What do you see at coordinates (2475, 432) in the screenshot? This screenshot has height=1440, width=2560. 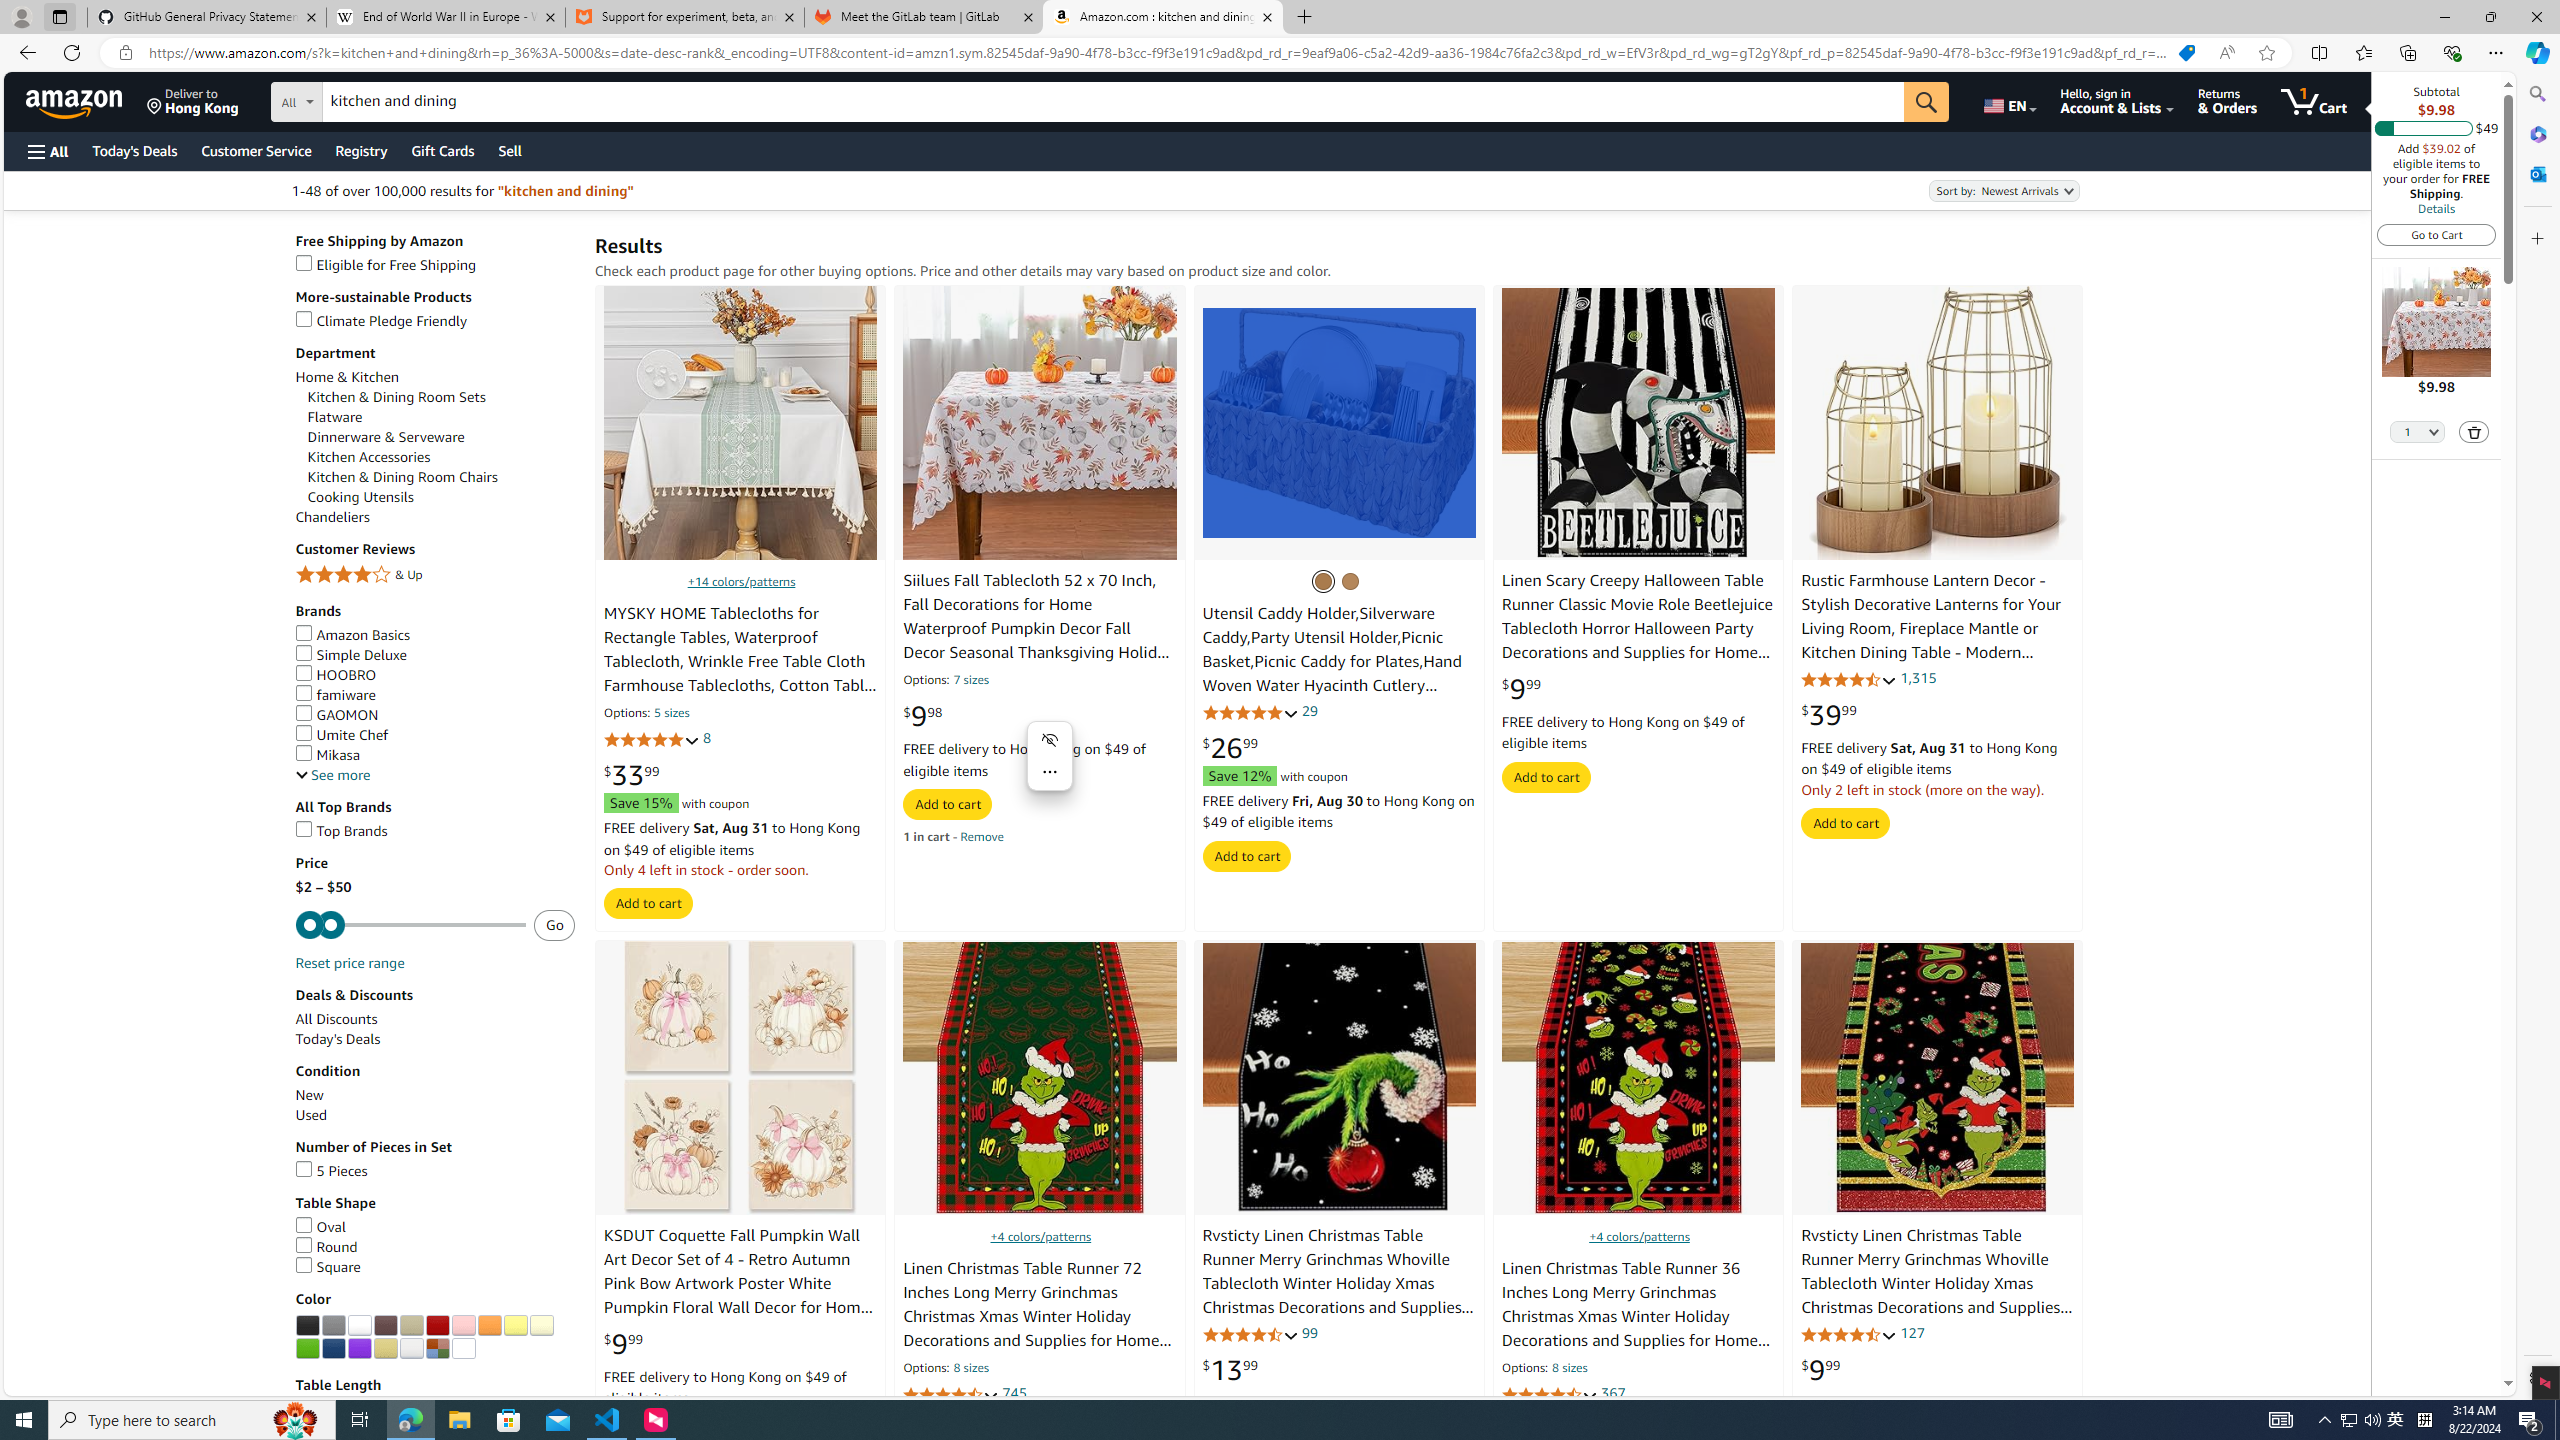 I see `Delete` at bounding box center [2475, 432].